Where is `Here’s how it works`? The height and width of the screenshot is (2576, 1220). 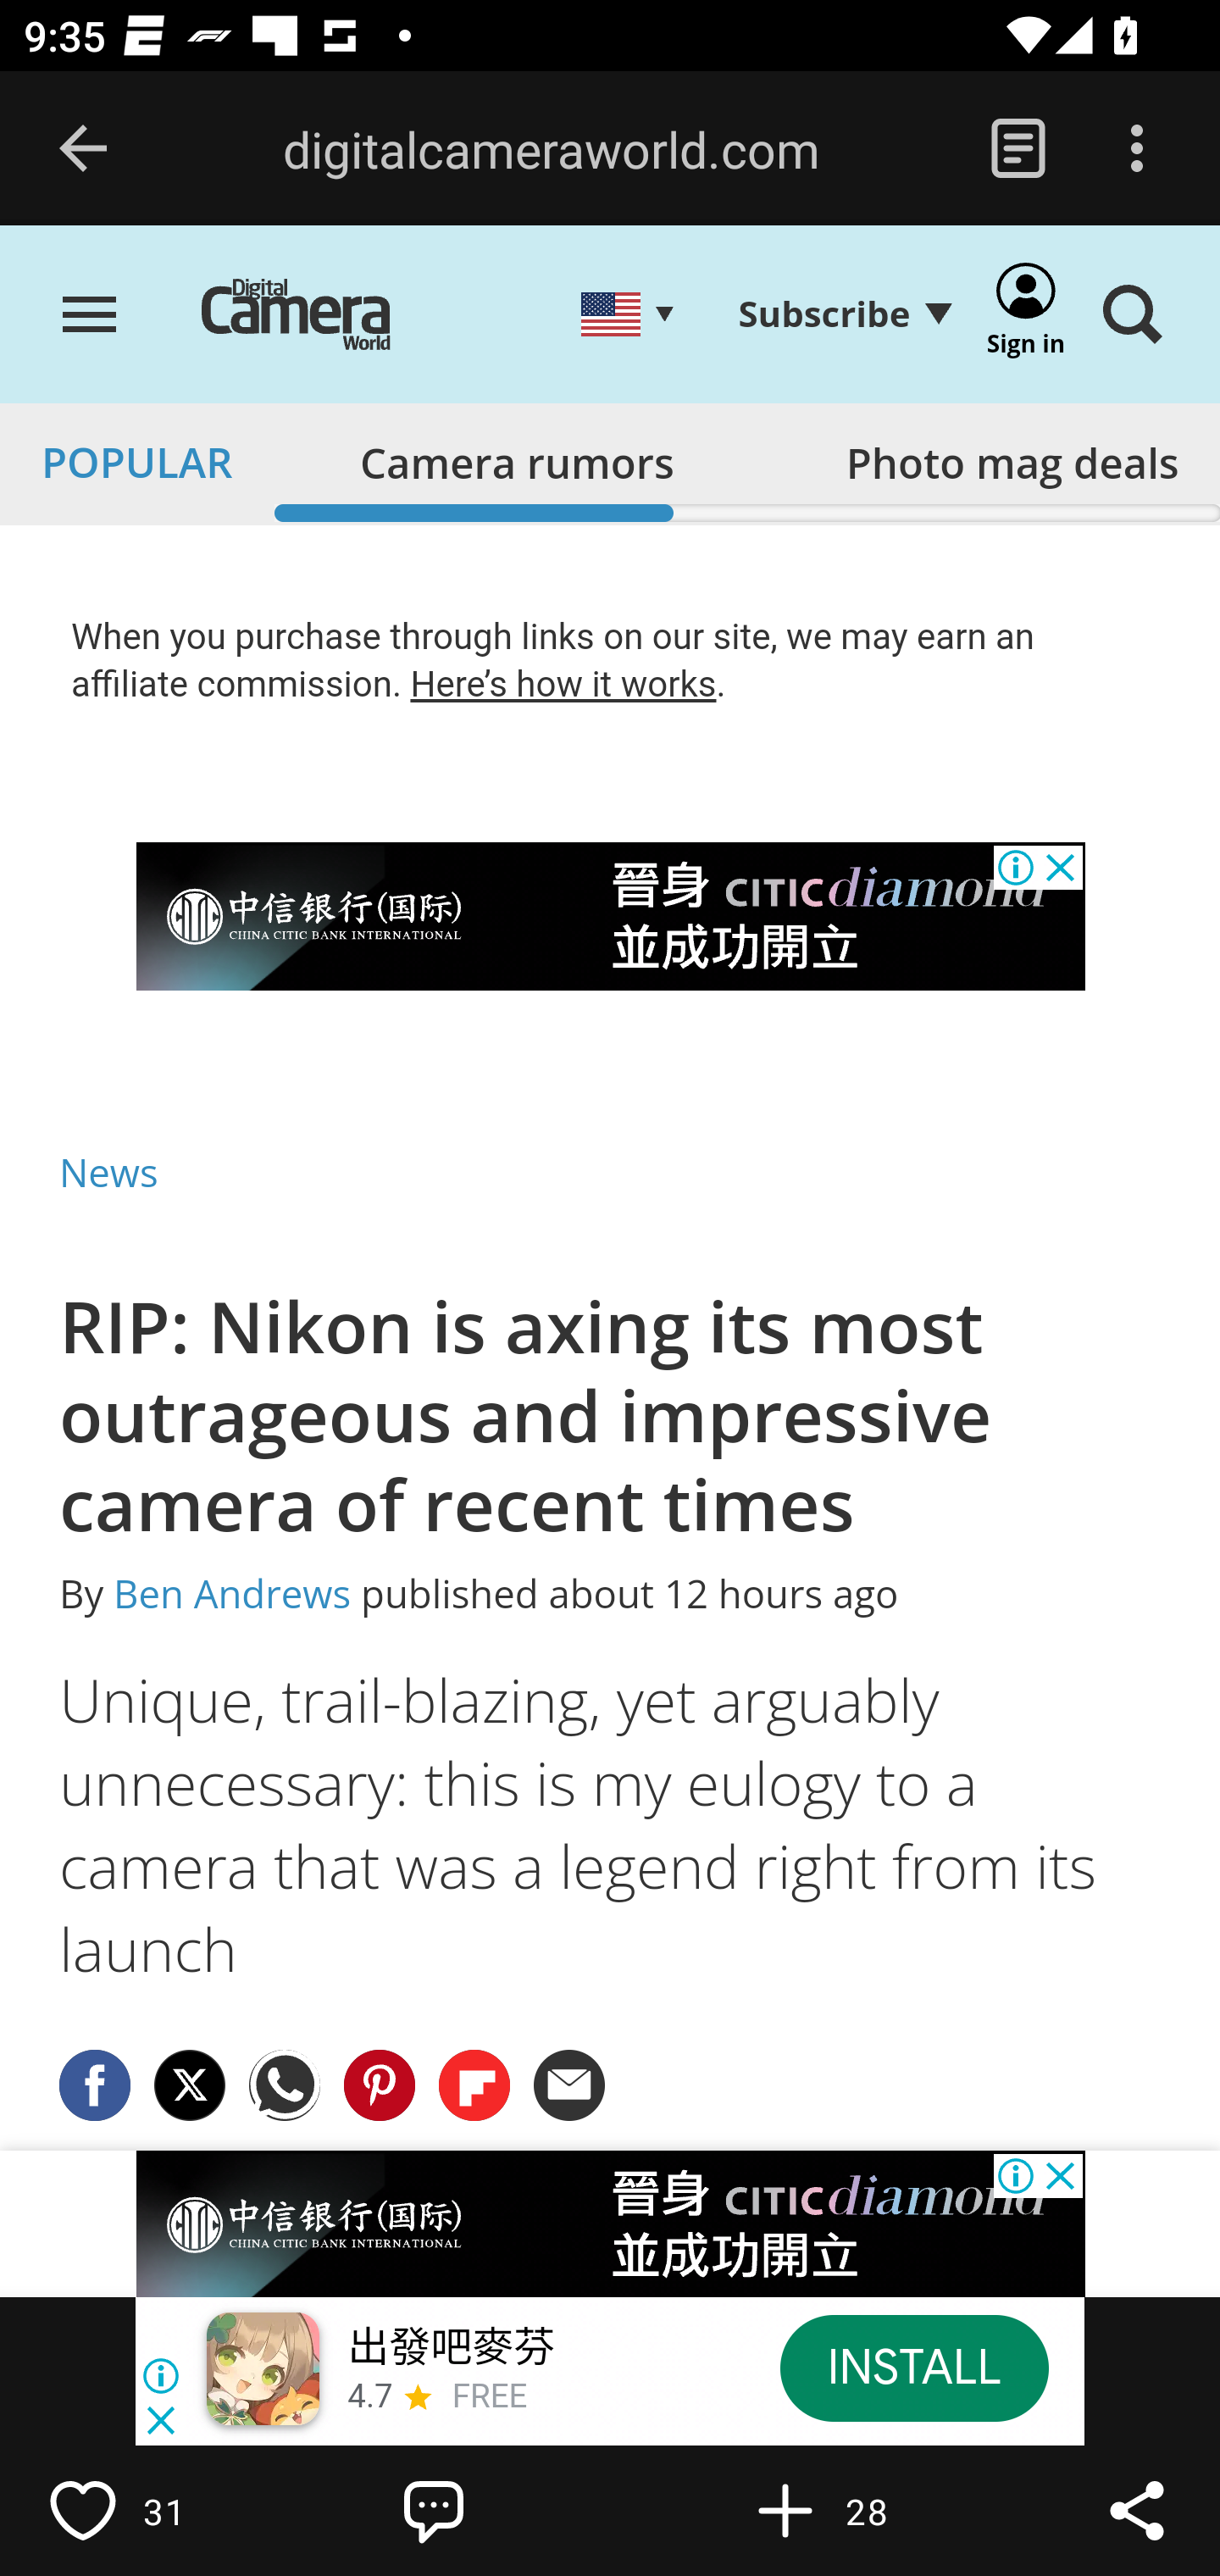 Here’s how it works is located at coordinates (563, 683).